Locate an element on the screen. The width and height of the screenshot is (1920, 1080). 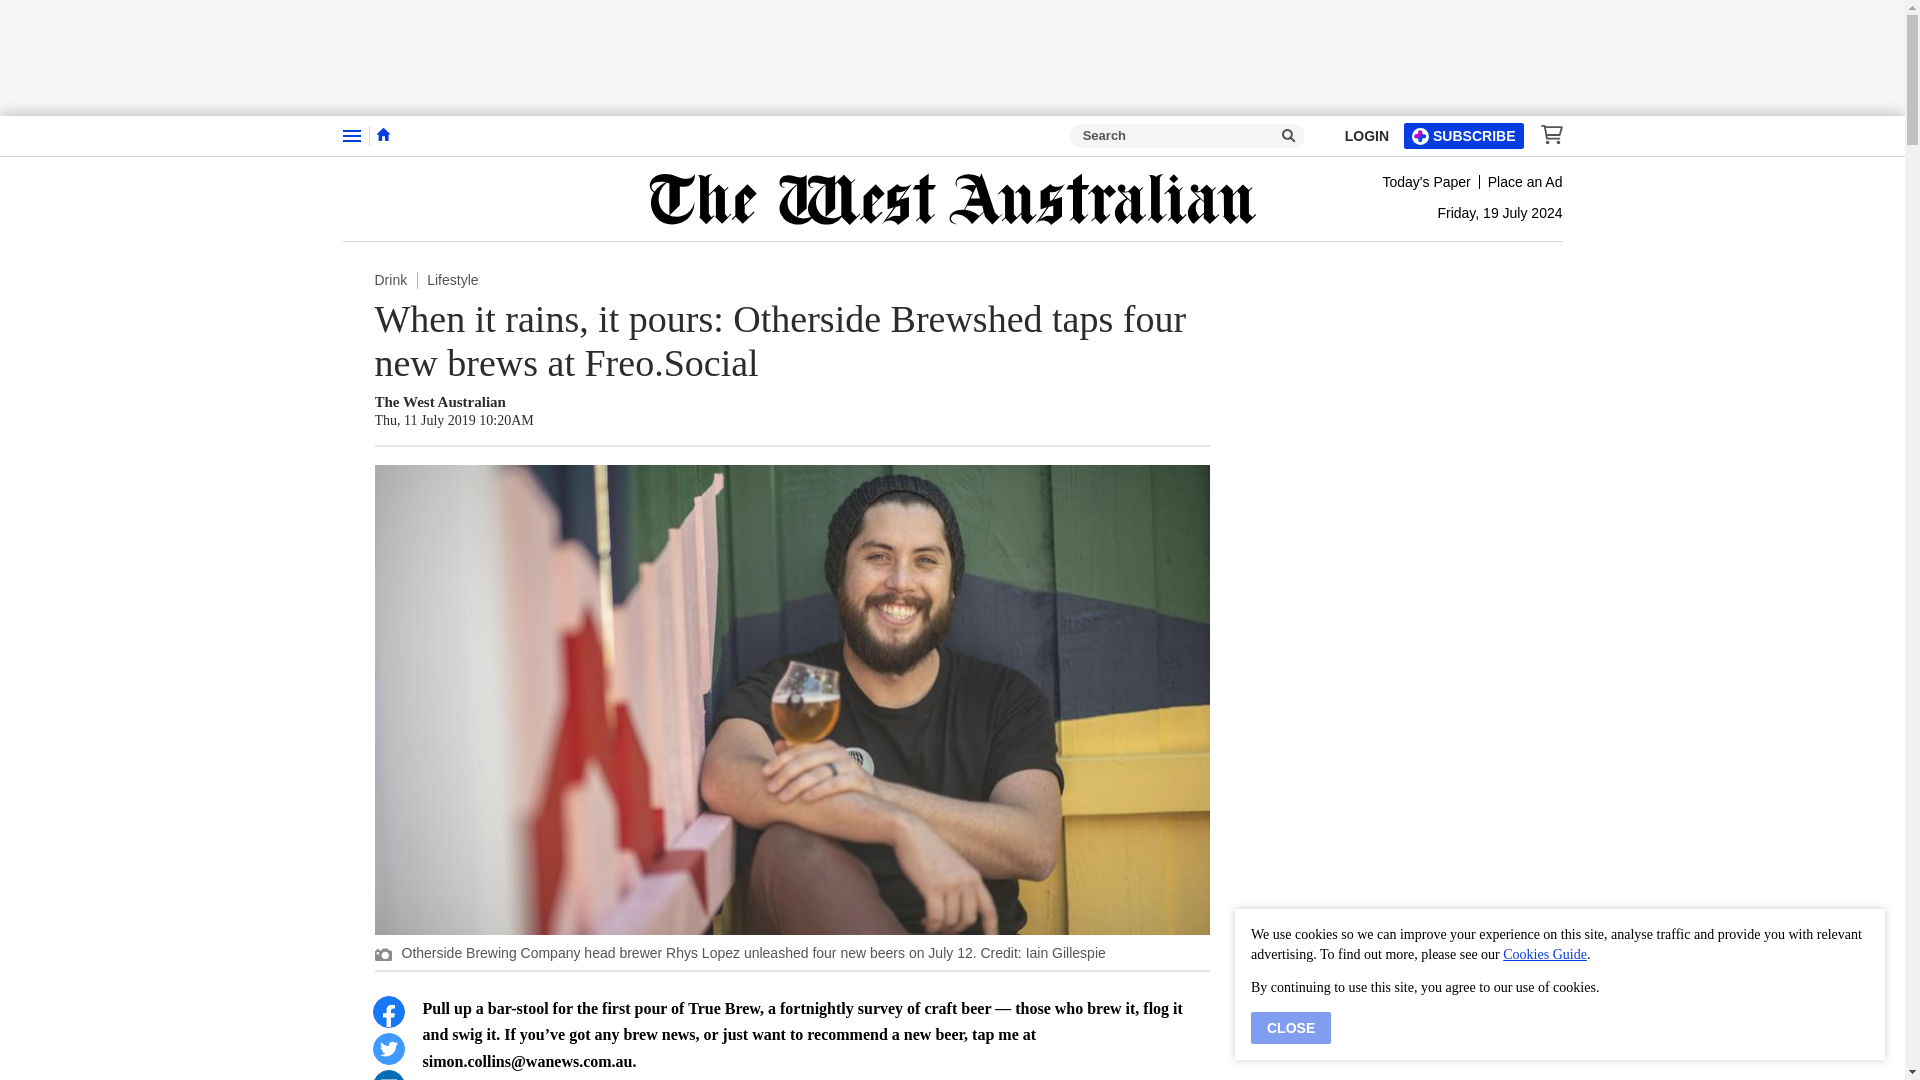
Home is located at coordinates (382, 134).